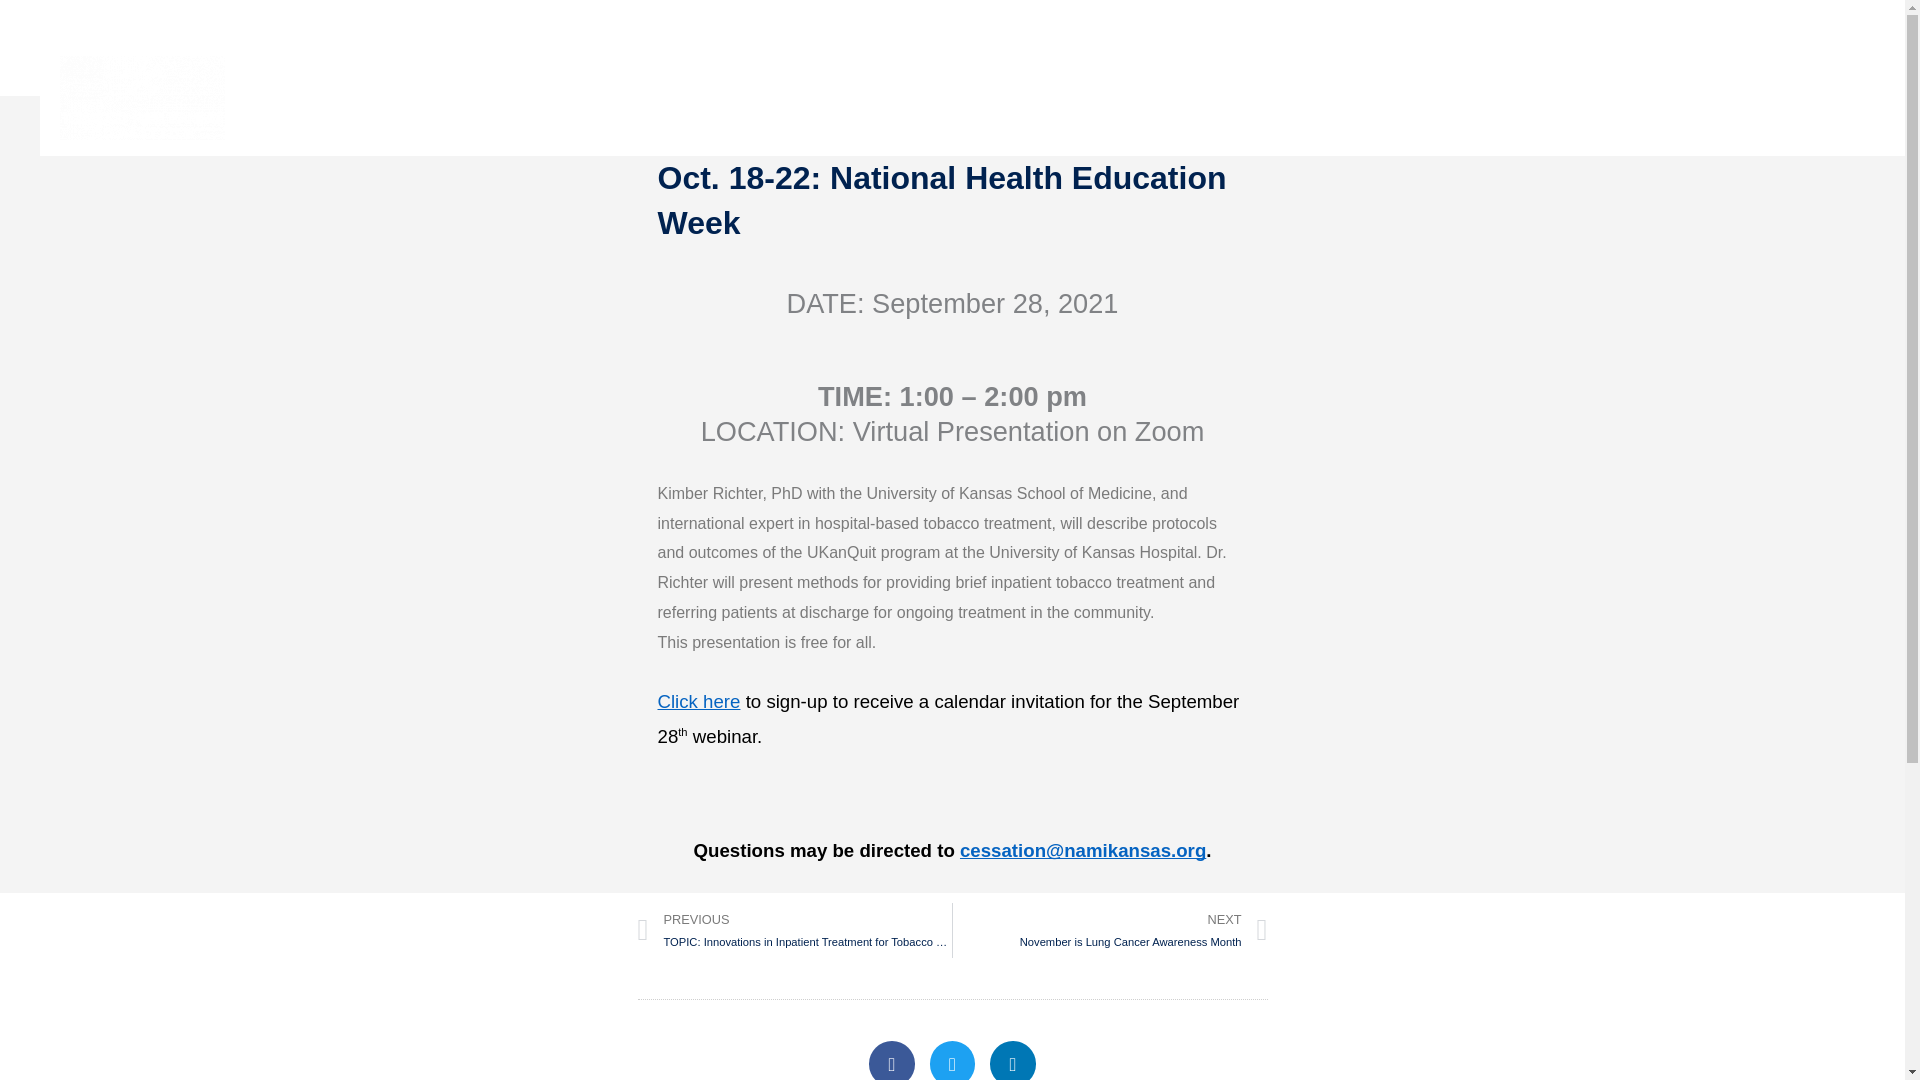 This screenshot has width=1920, height=1080. Describe the element at coordinates (1858, 98) in the screenshot. I see `Facebook-f` at that location.